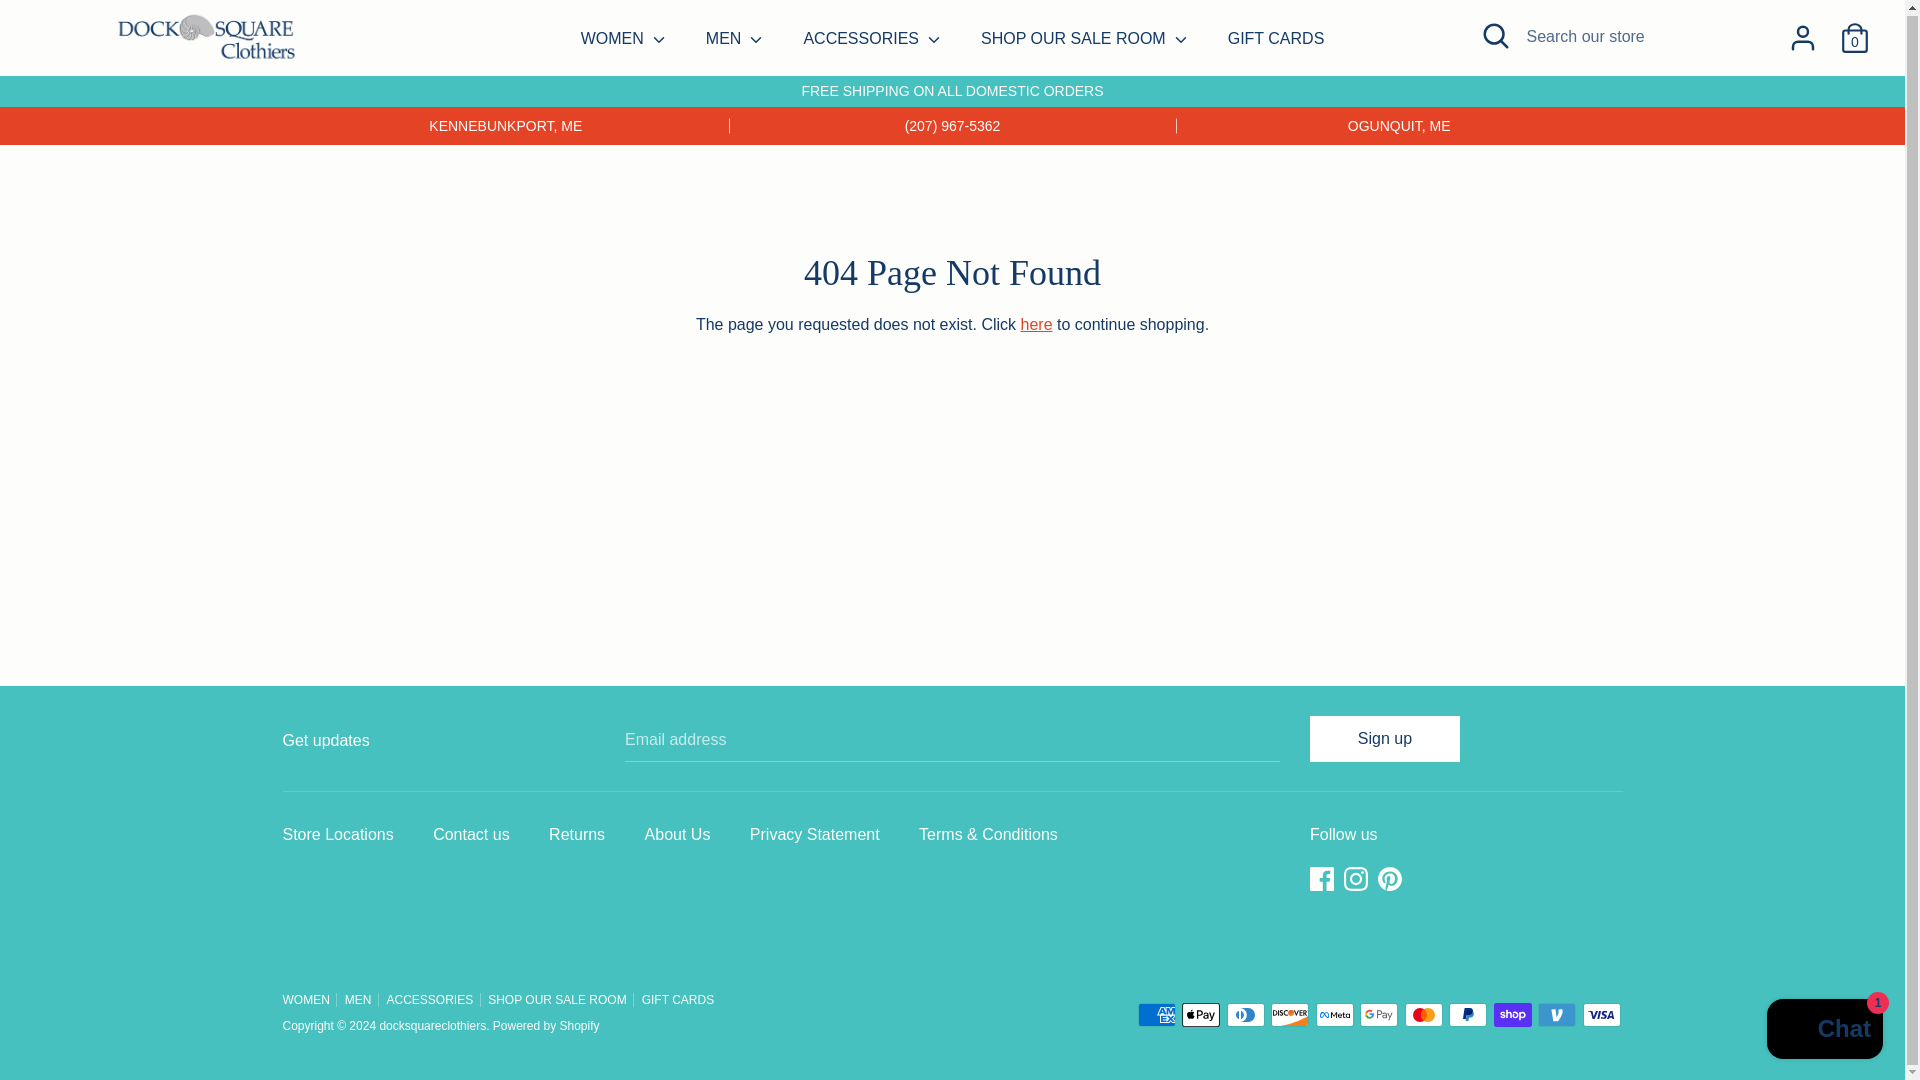 The width and height of the screenshot is (1920, 1080). Describe the element at coordinates (1200, 1015) in the screenshot. I see `Apple Pay` at that location.